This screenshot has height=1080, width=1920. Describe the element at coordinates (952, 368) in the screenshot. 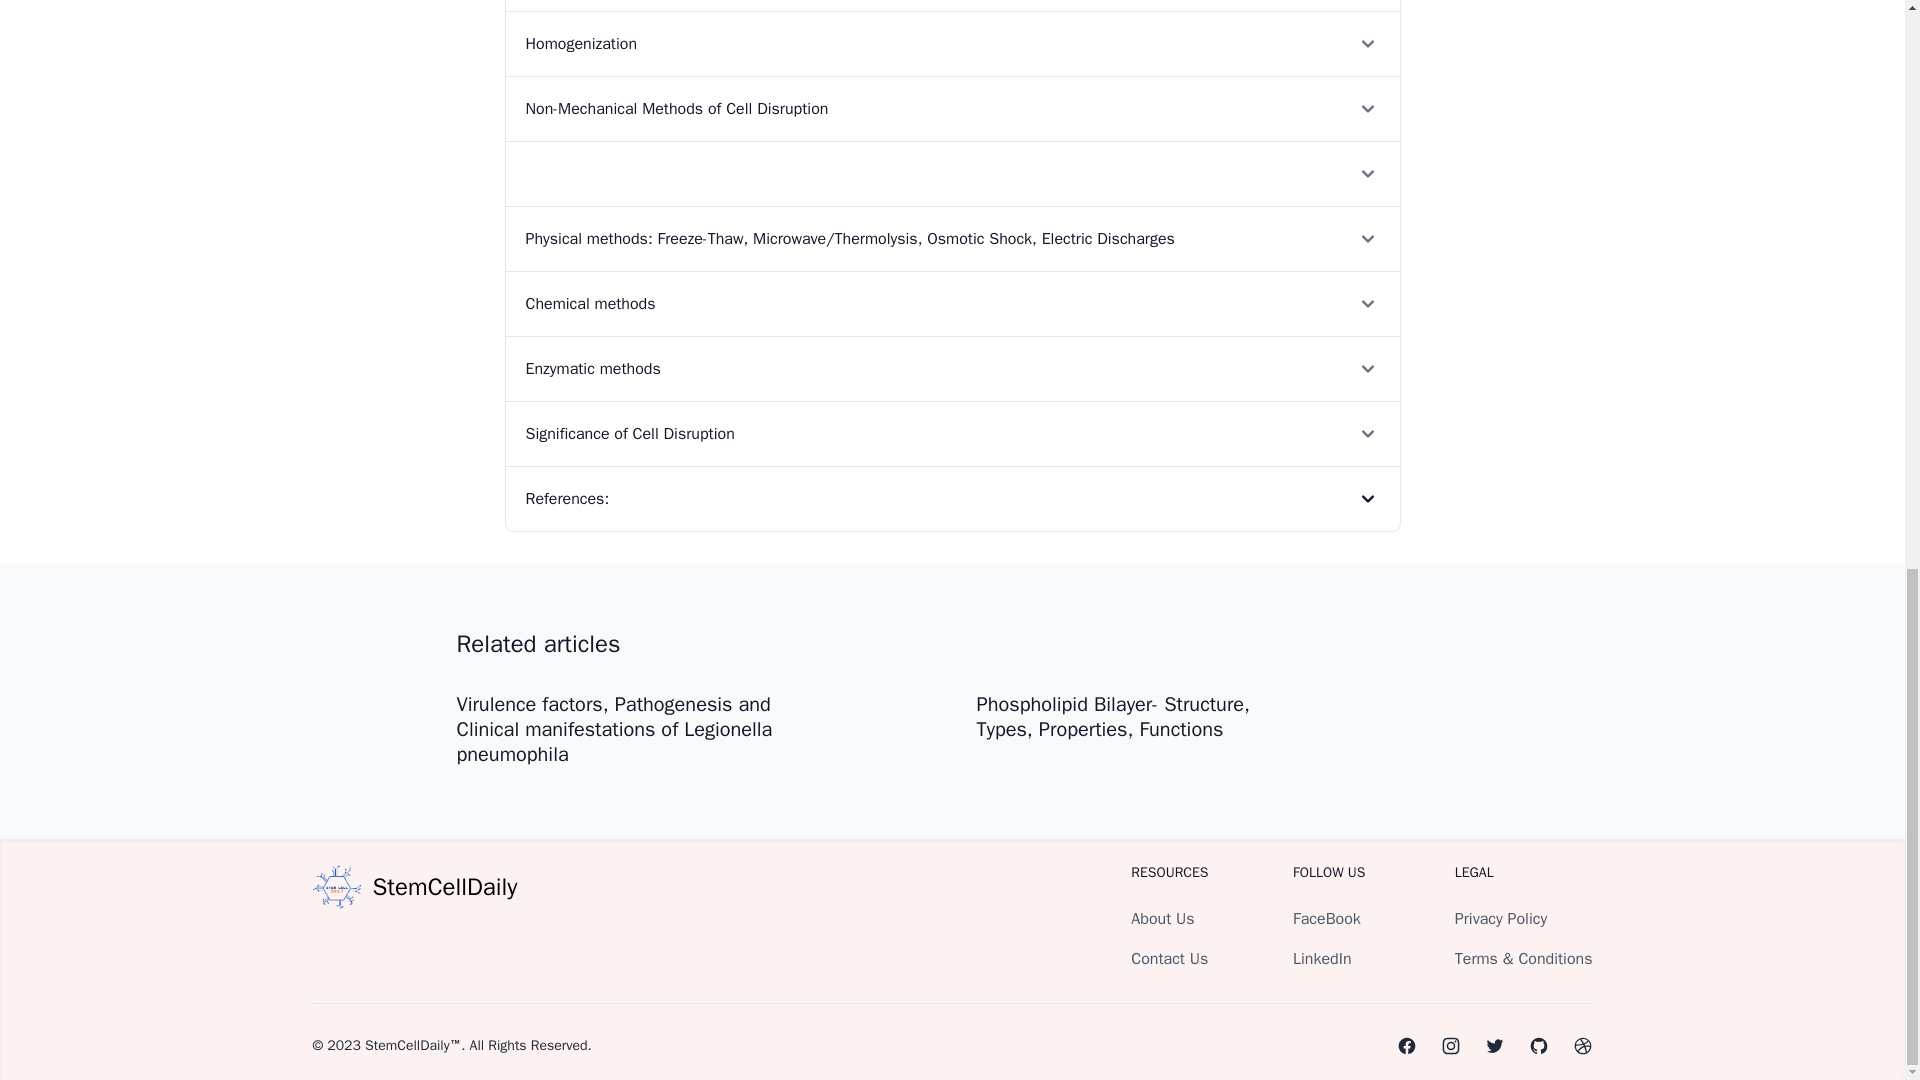

I see `Enzymatic methods` at that location.